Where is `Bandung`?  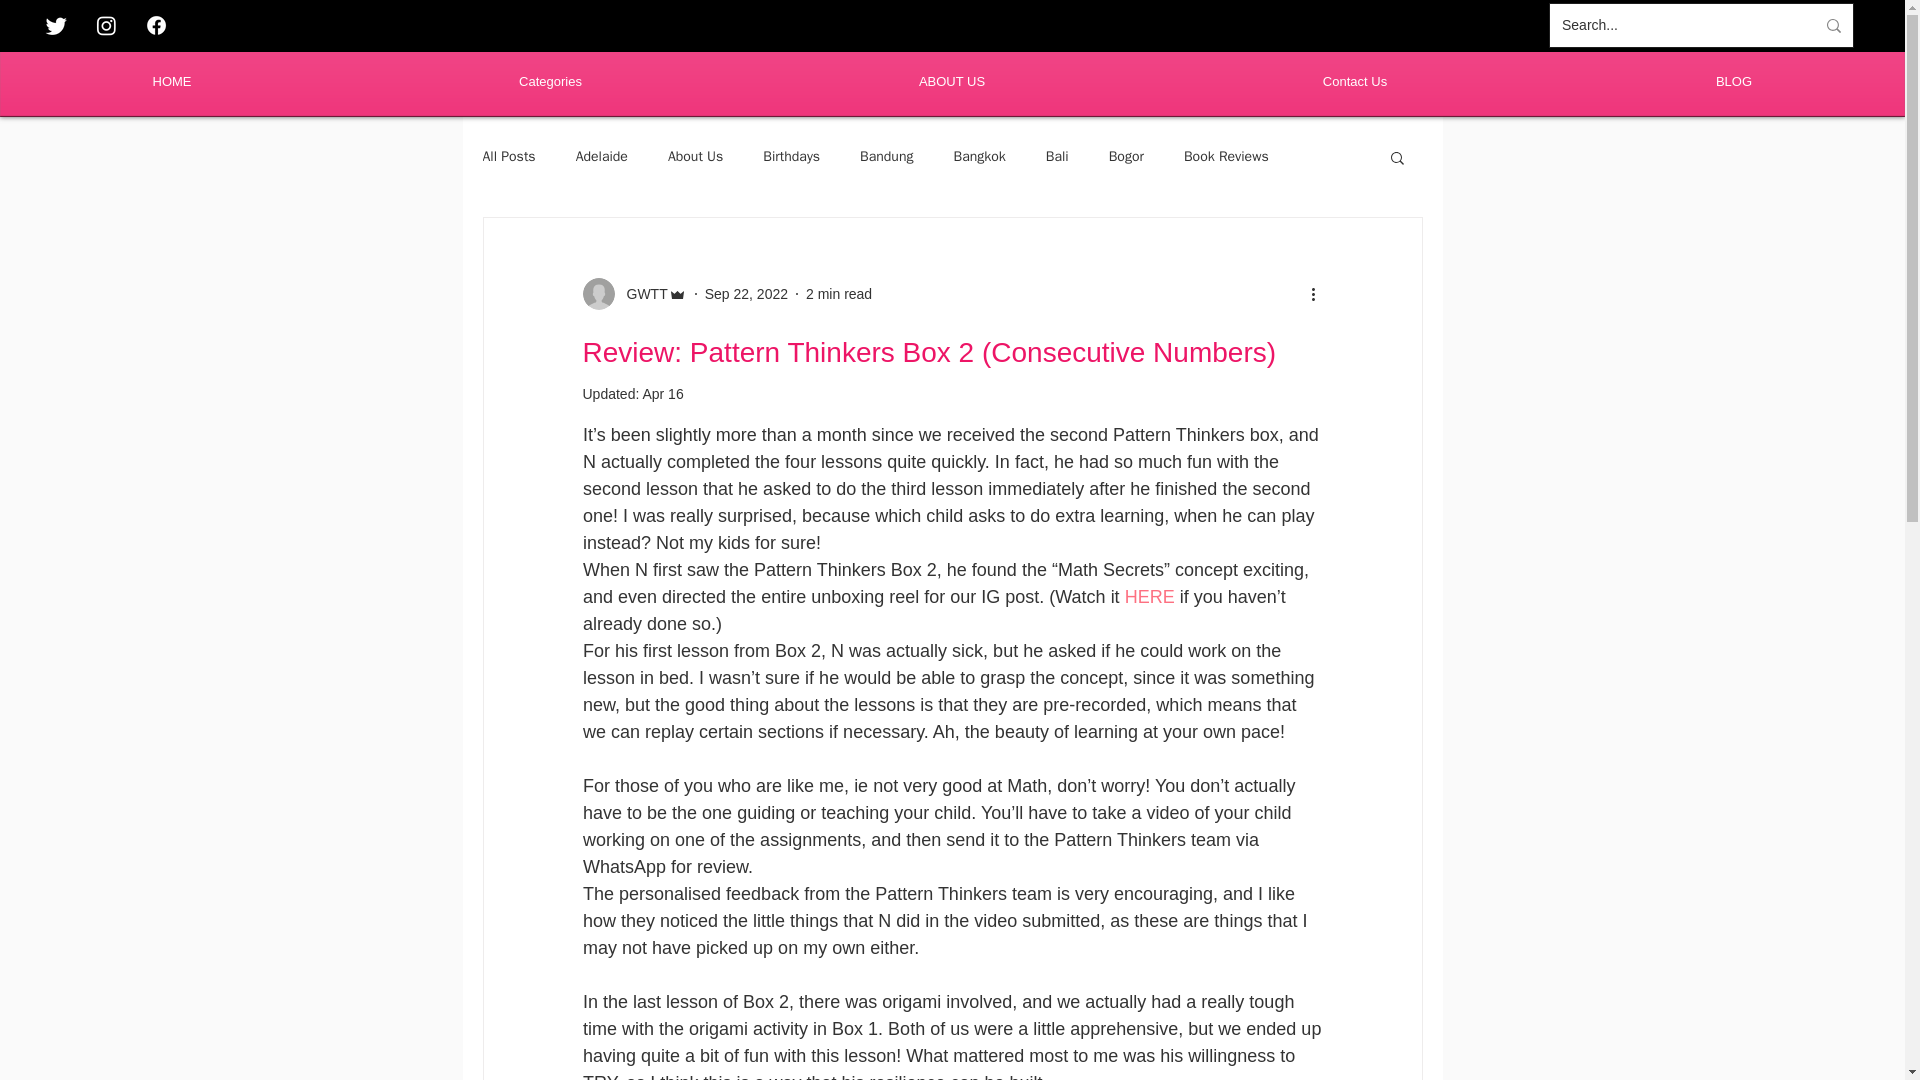 Bandung is located at coordinates (886, 156).